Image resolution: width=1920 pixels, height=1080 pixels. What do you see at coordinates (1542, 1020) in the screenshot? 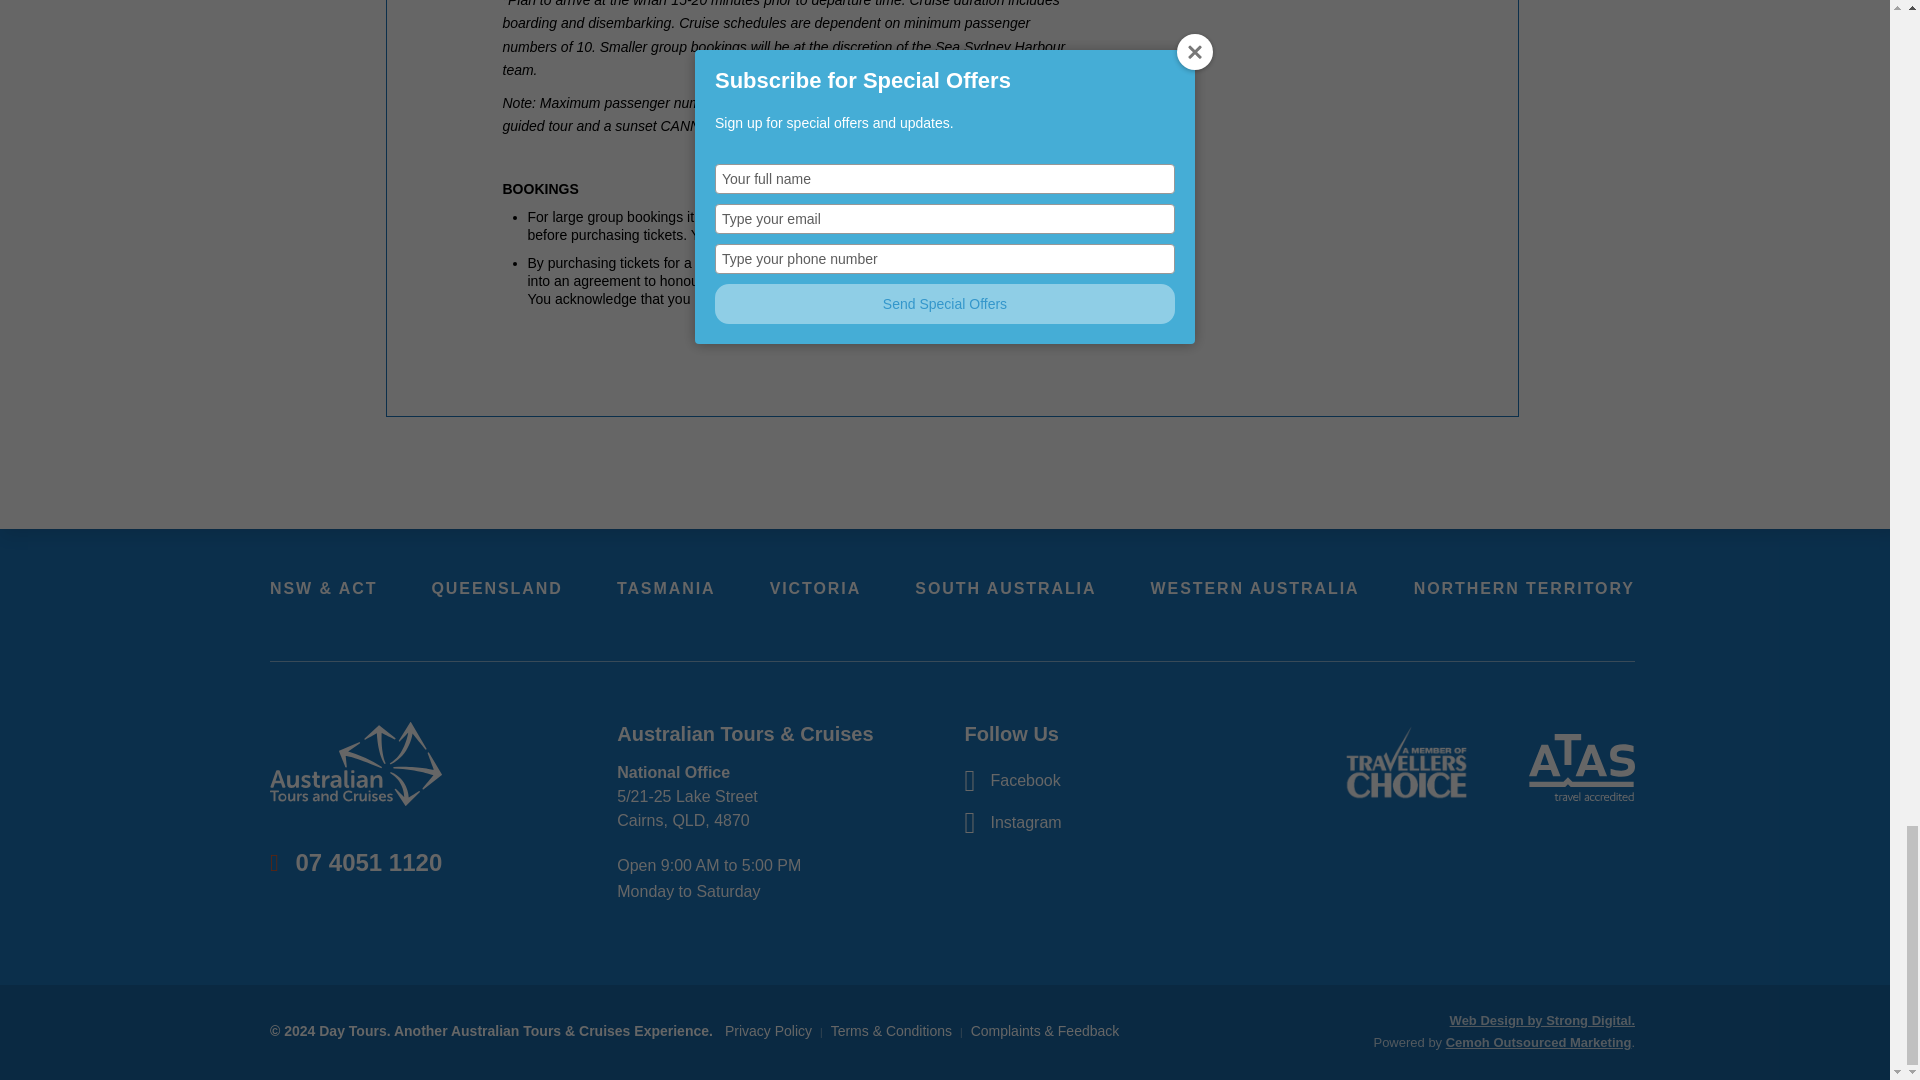
I see `Web Design by Strong Digital` at bounding box center [1542, 1020].